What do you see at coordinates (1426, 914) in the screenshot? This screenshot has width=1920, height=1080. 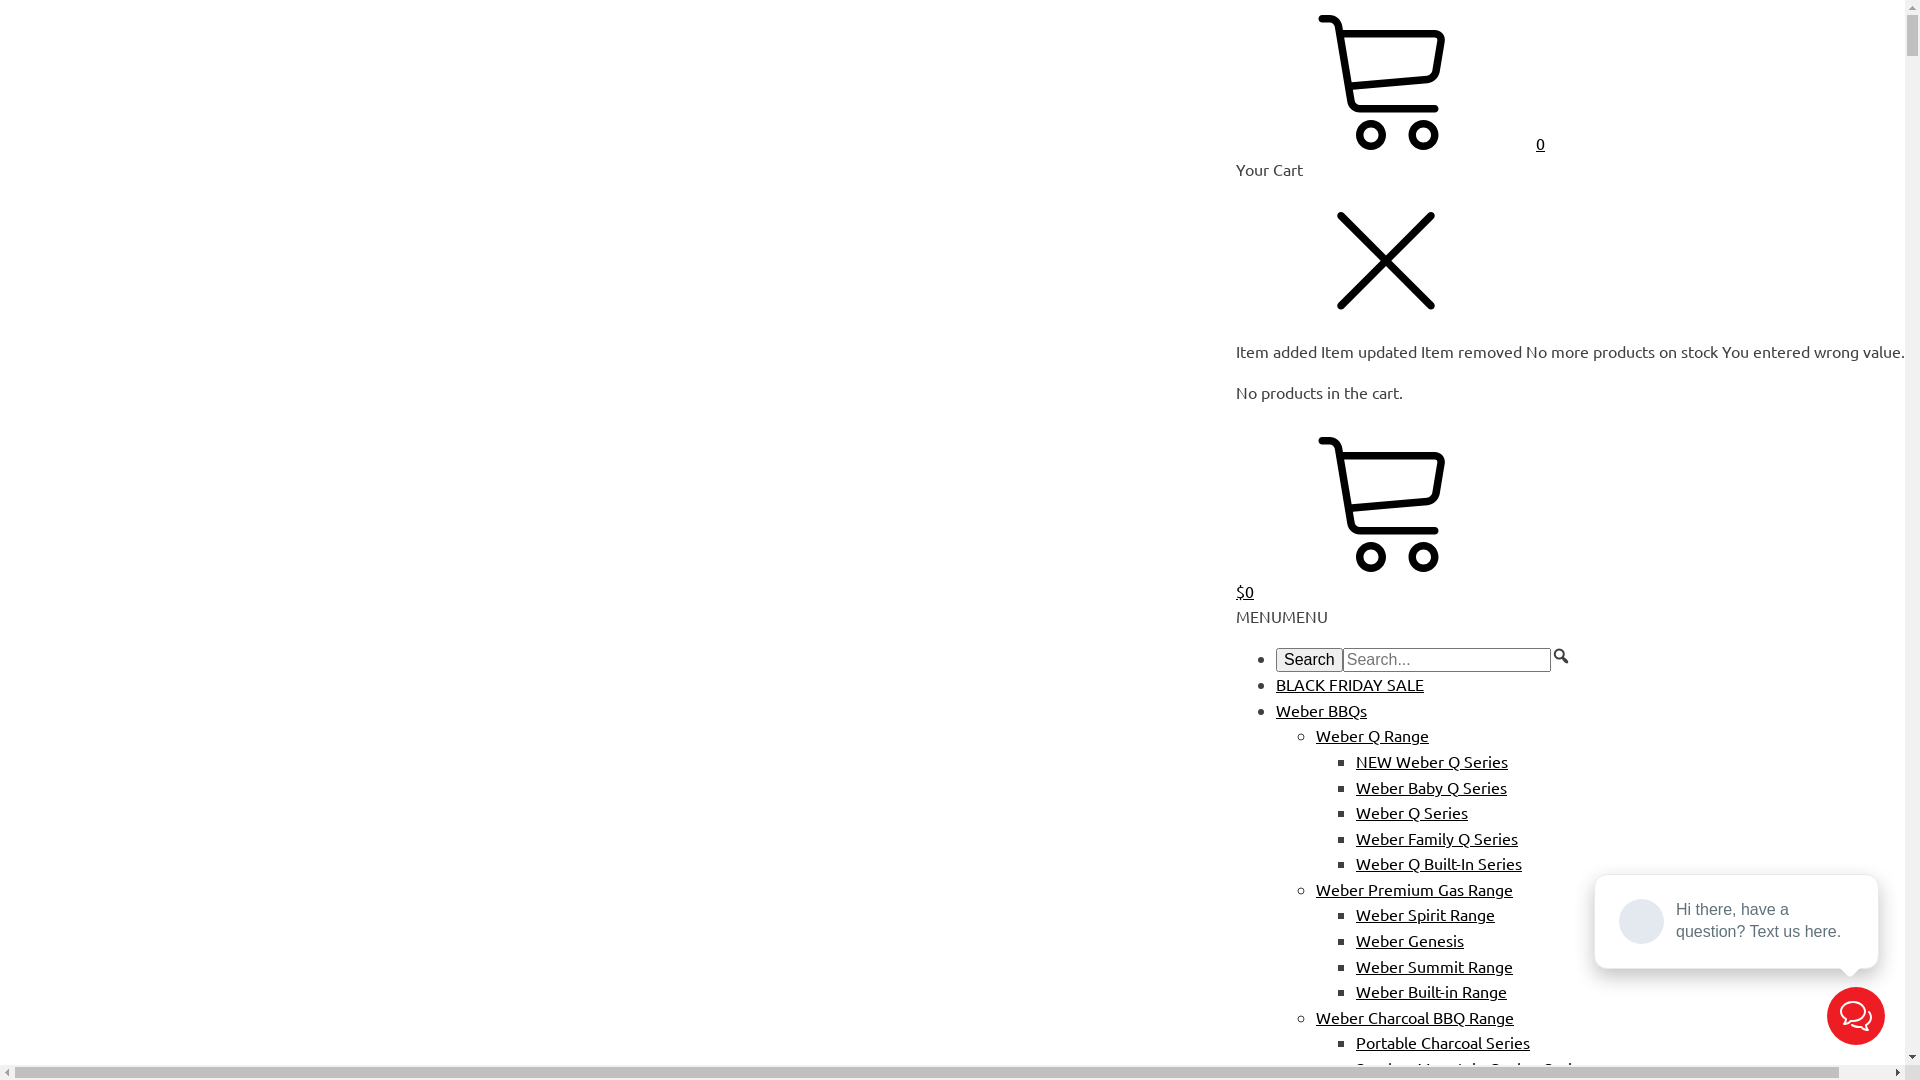 I see `Weber Spirit Range` at bounding box center [1426, 914].